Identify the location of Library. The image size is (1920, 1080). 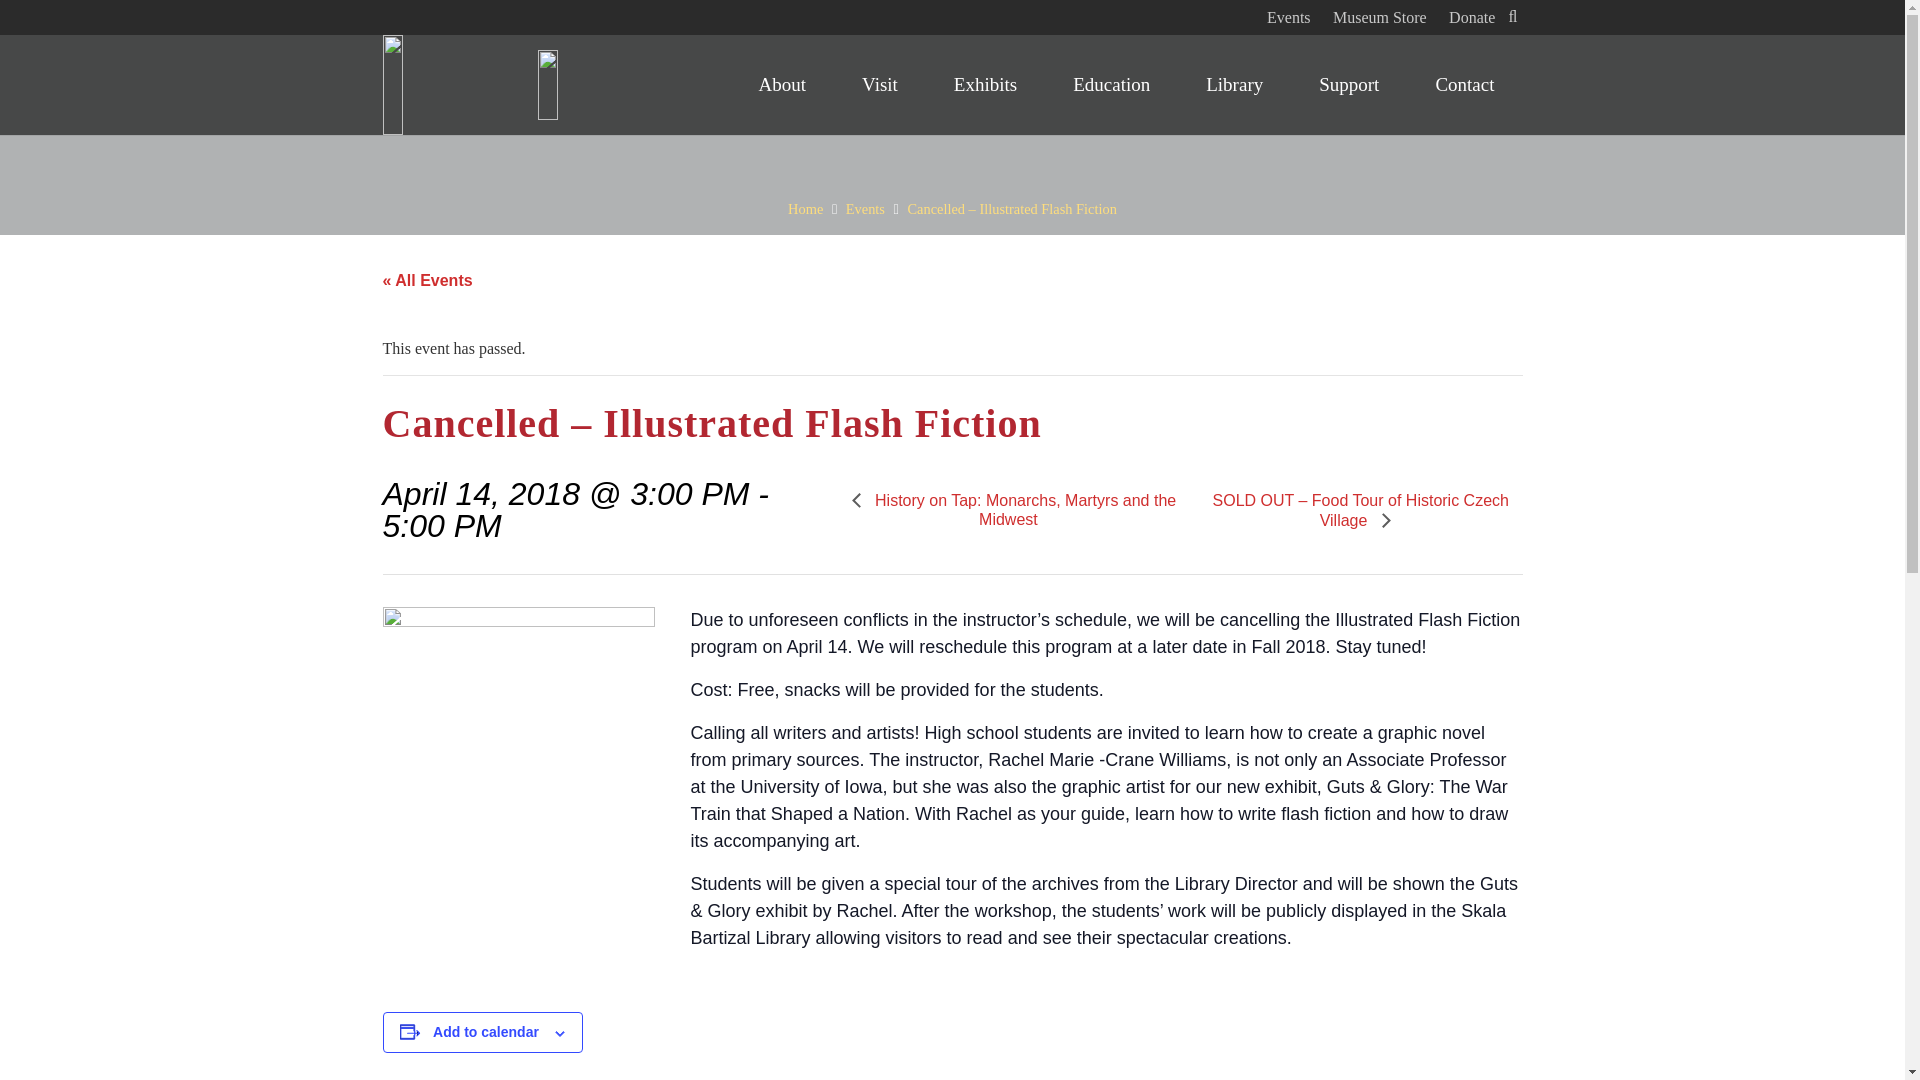
(1234, 85).